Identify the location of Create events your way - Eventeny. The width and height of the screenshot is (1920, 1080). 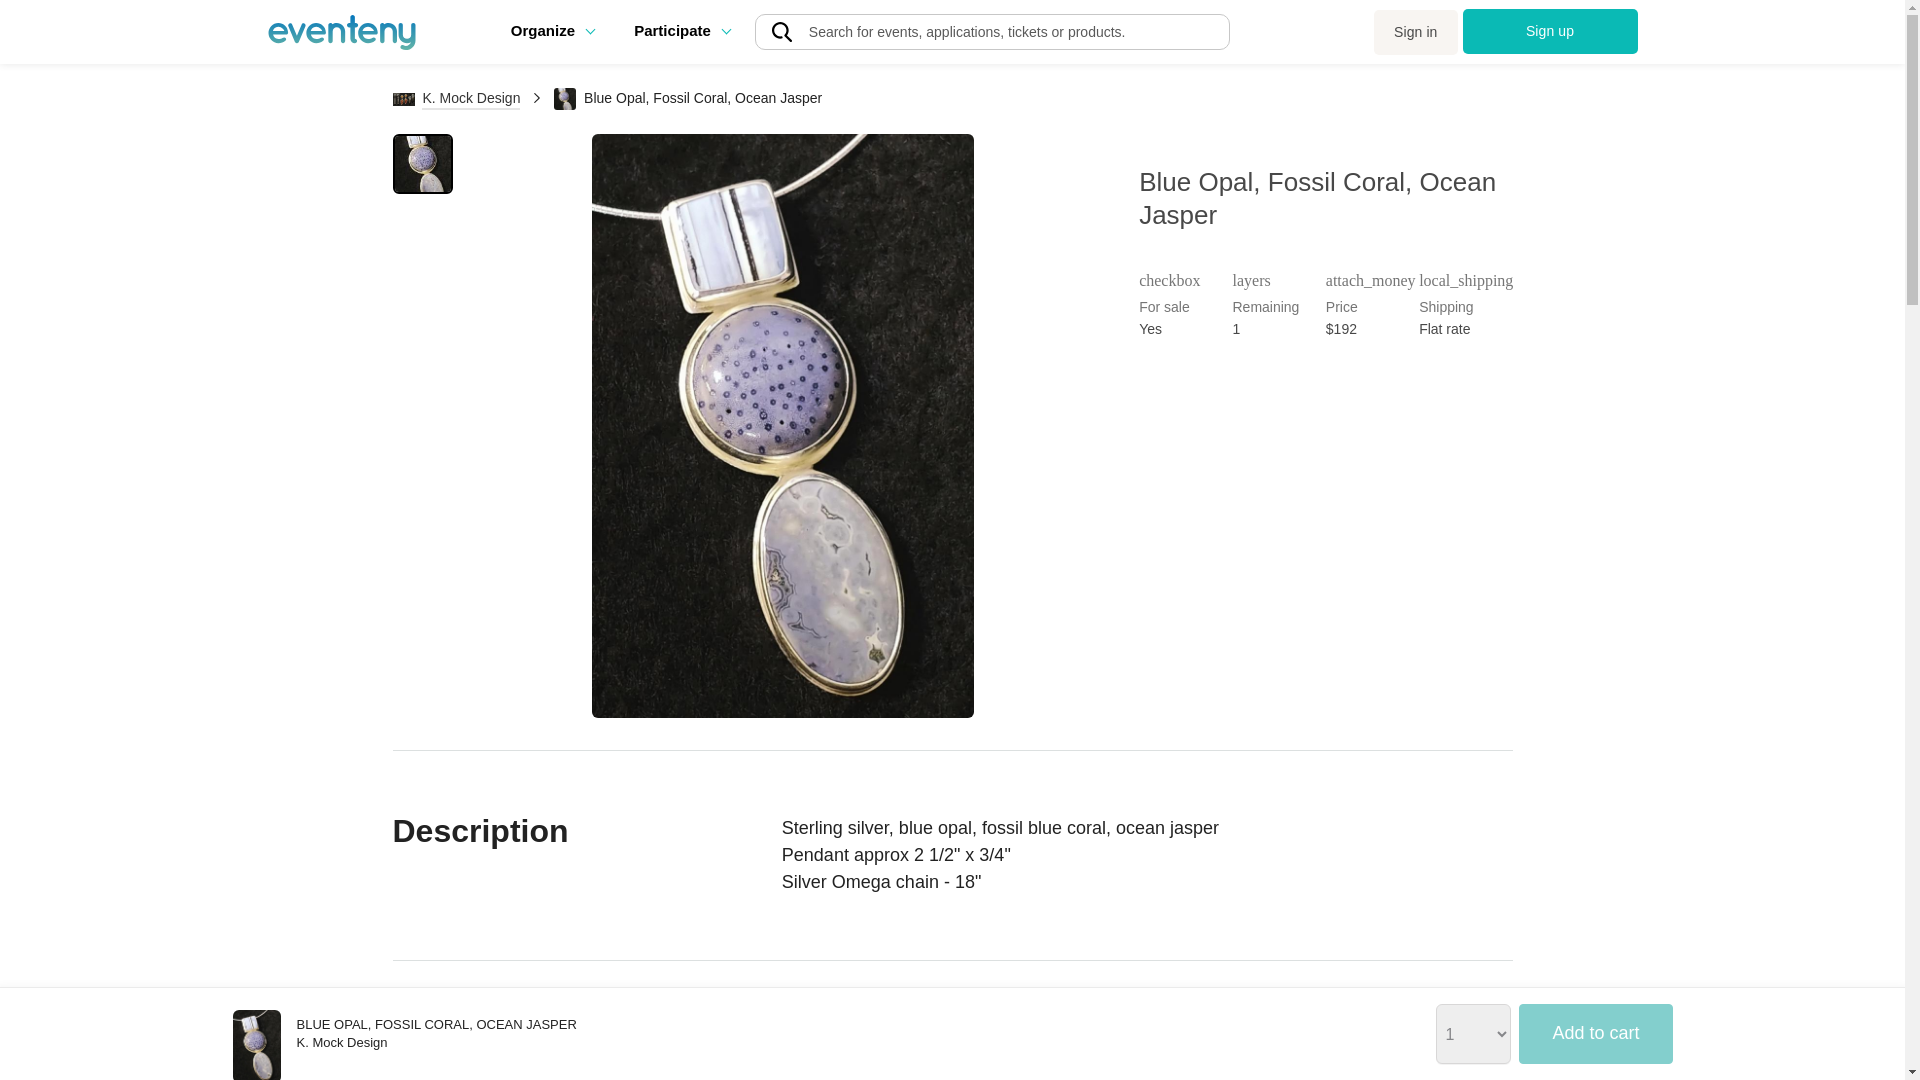
(342, 32).